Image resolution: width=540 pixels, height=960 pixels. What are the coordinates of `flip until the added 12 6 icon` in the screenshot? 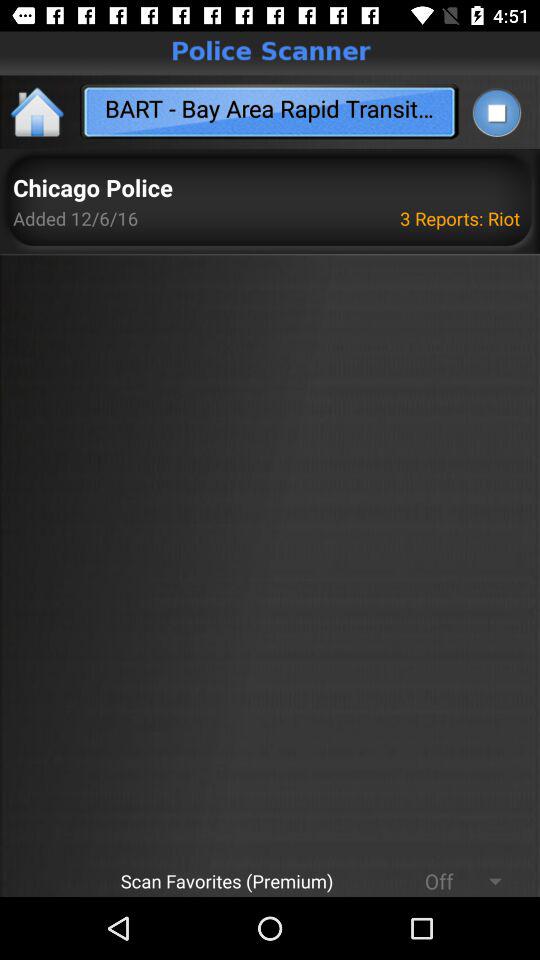 It's located at (76, 218).